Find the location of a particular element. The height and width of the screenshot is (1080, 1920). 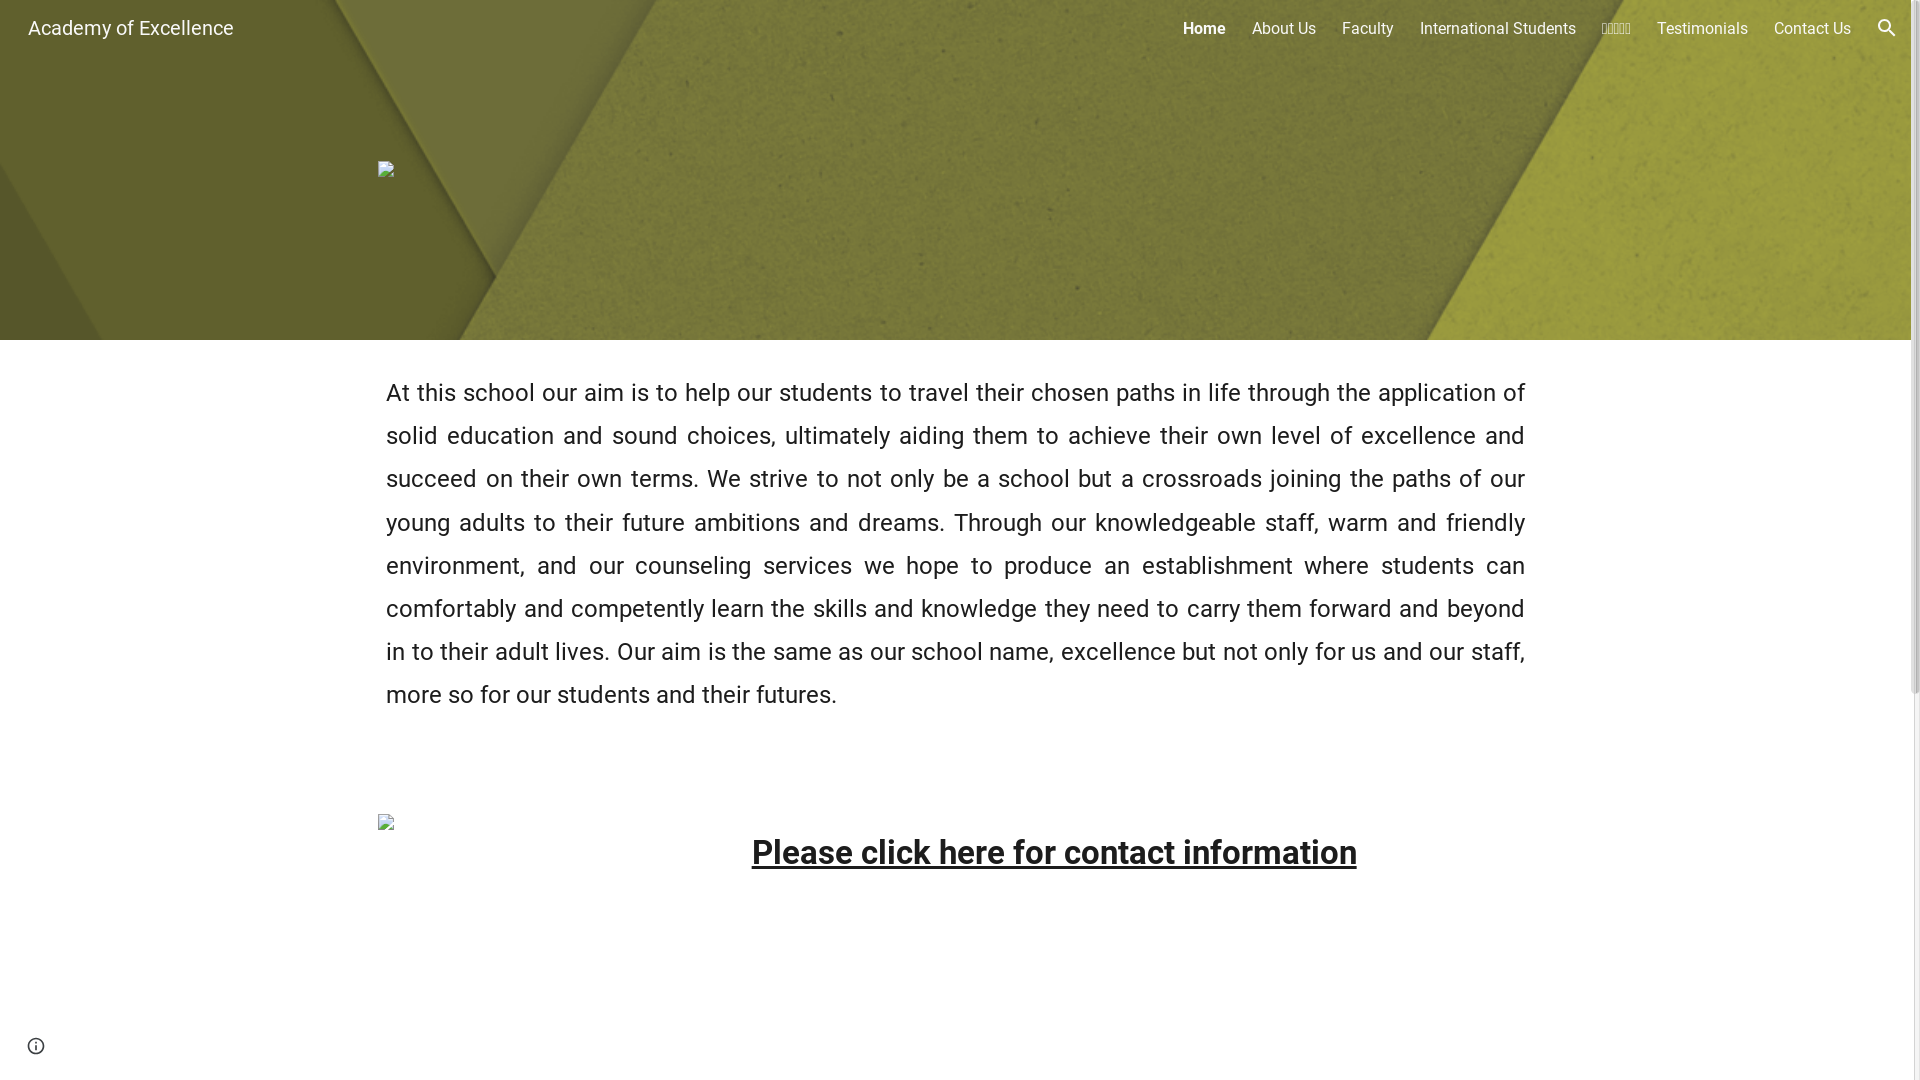

Academy of Excellence is located at coordinates (130, 26).